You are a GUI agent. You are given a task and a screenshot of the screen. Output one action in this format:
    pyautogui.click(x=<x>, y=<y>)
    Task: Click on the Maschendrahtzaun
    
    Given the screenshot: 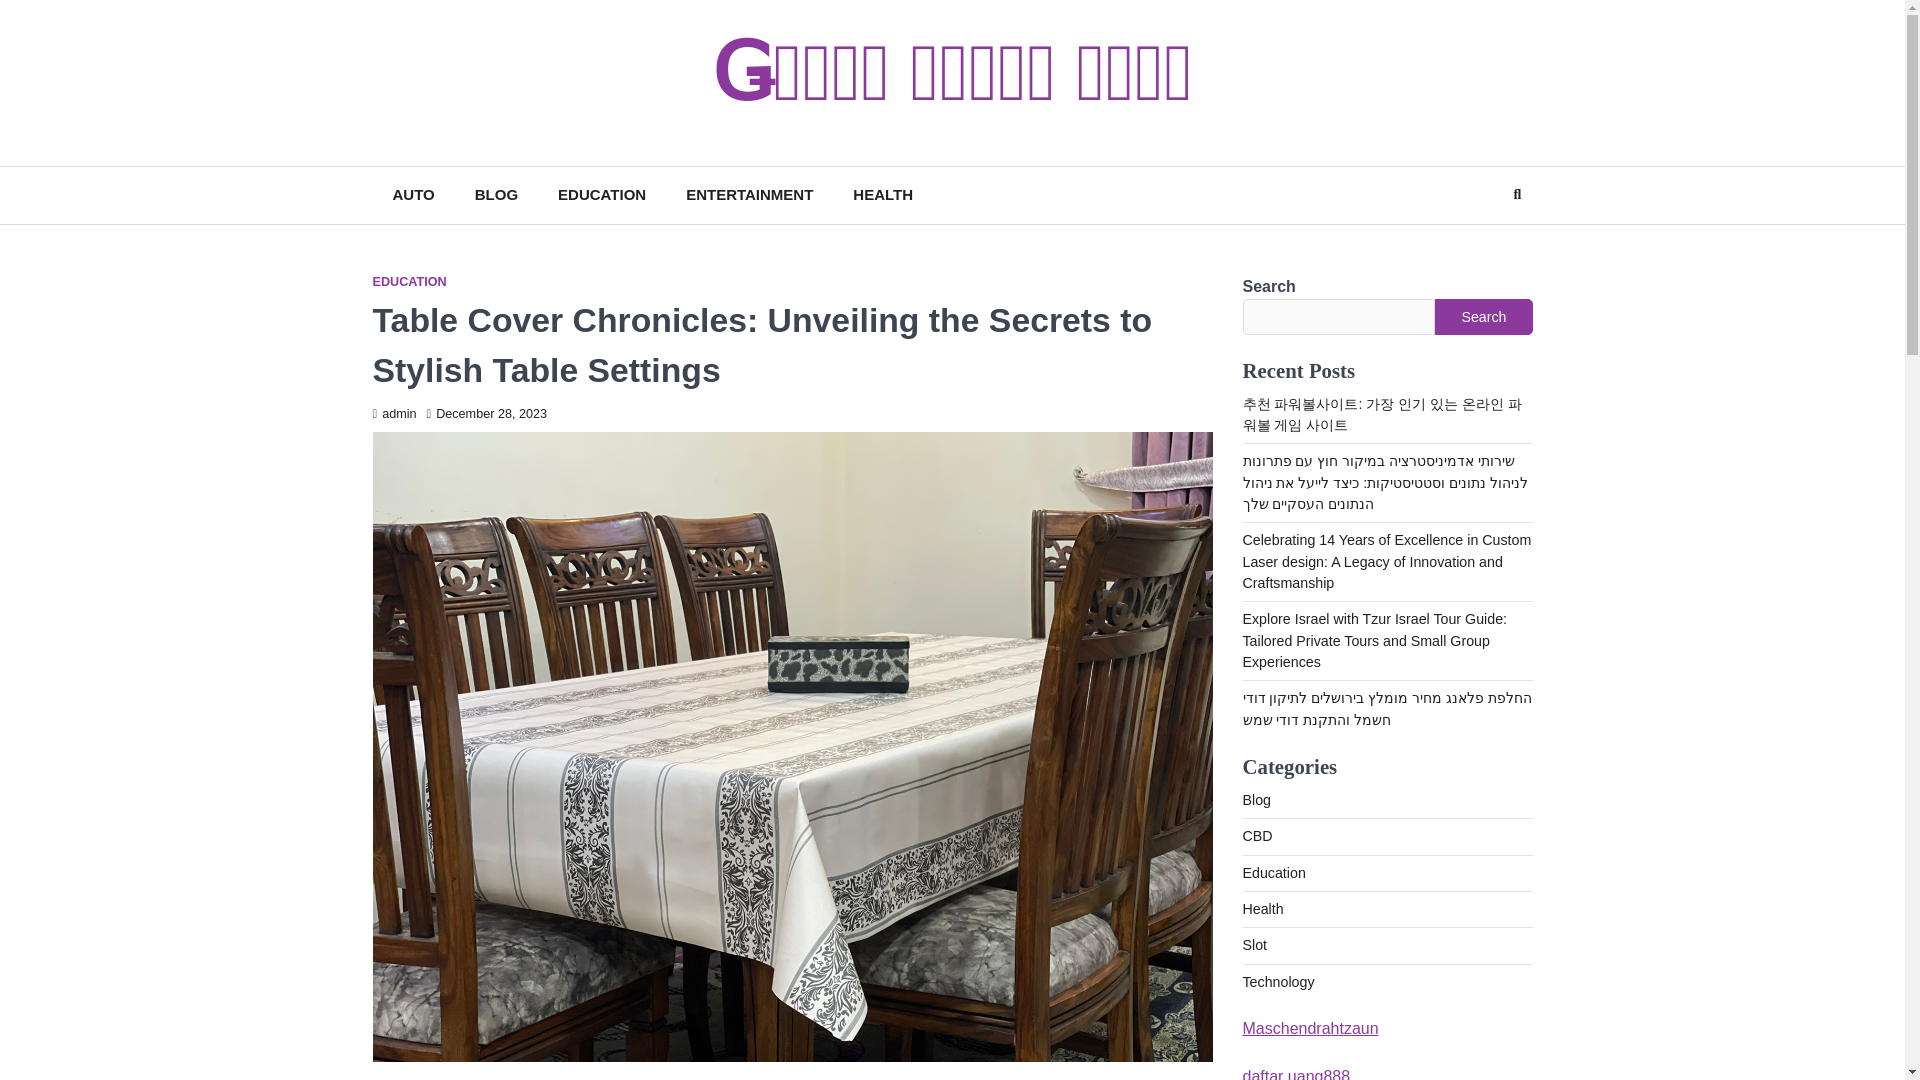 What is the action you would take?
    pyautogui.click(x=1310, y=1028)
    